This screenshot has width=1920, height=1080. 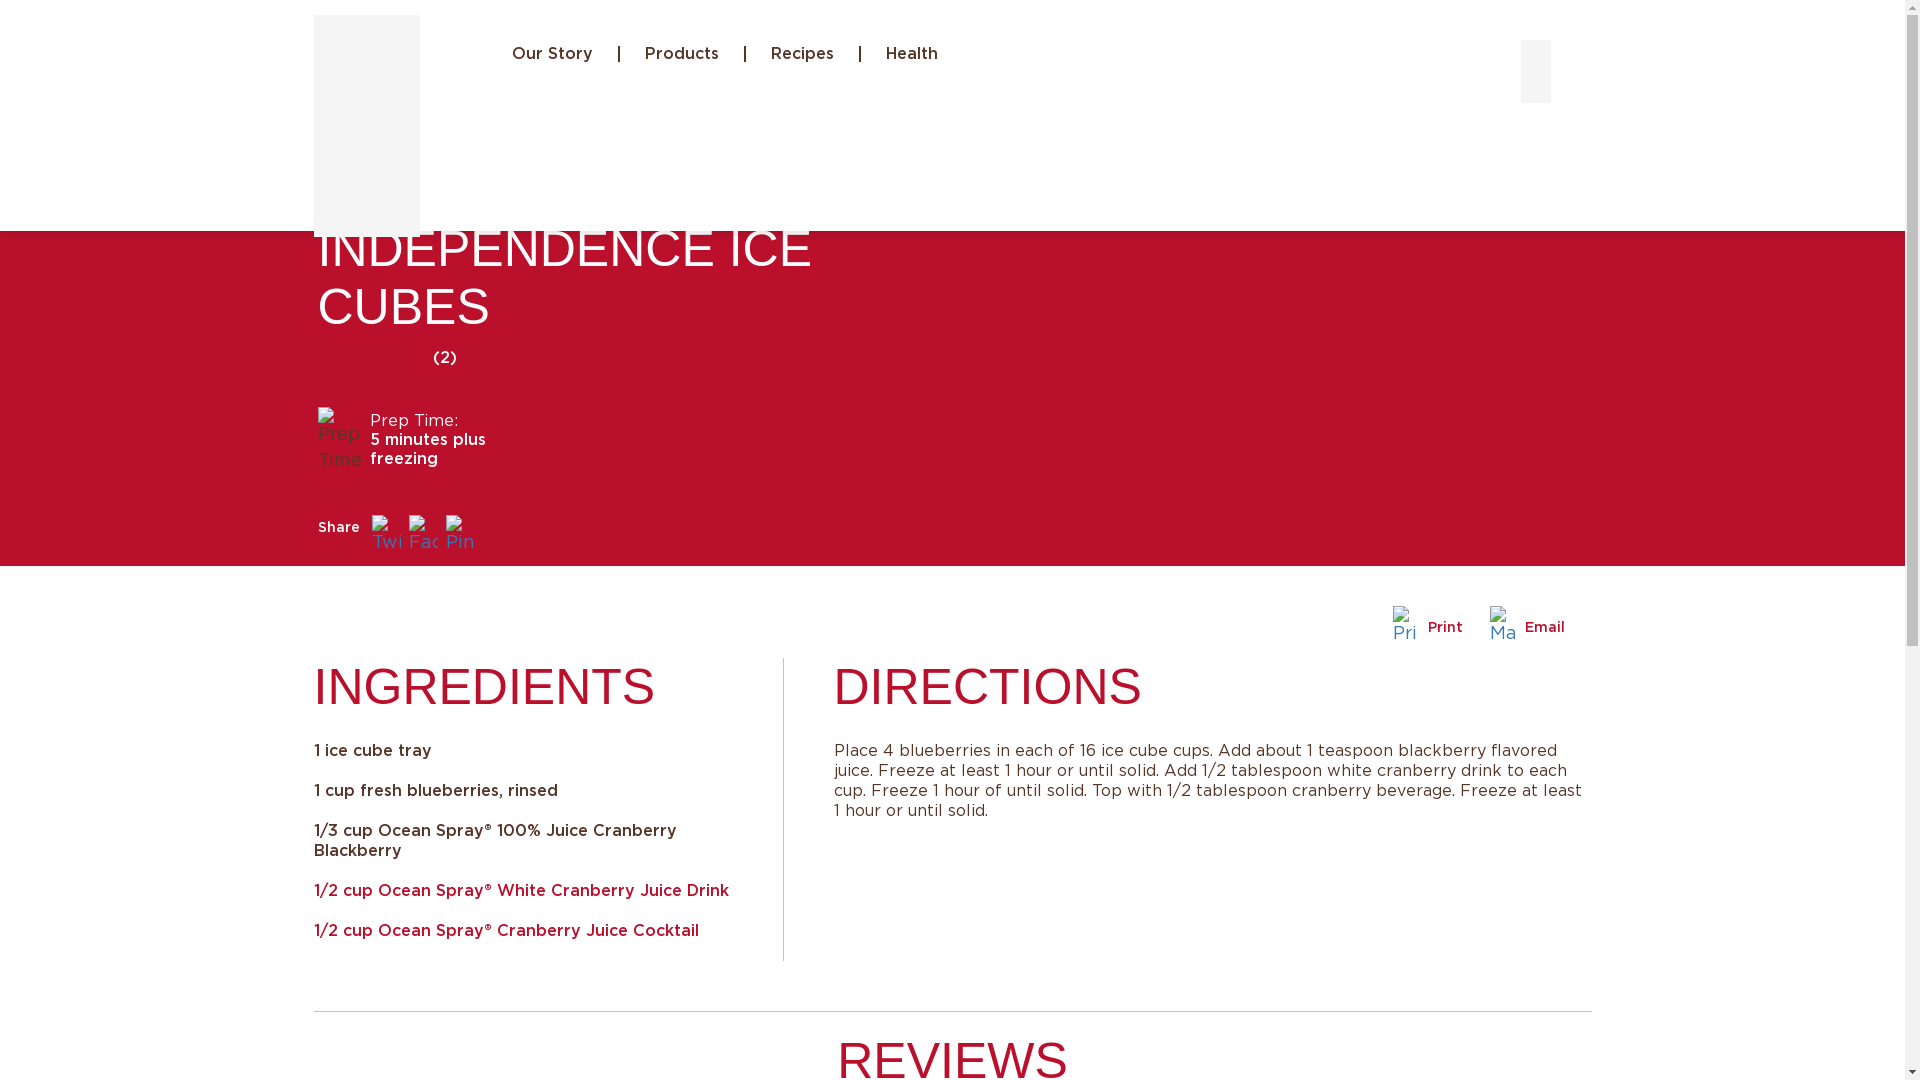 I want to click on Recipes, so click(x=804, y=54).